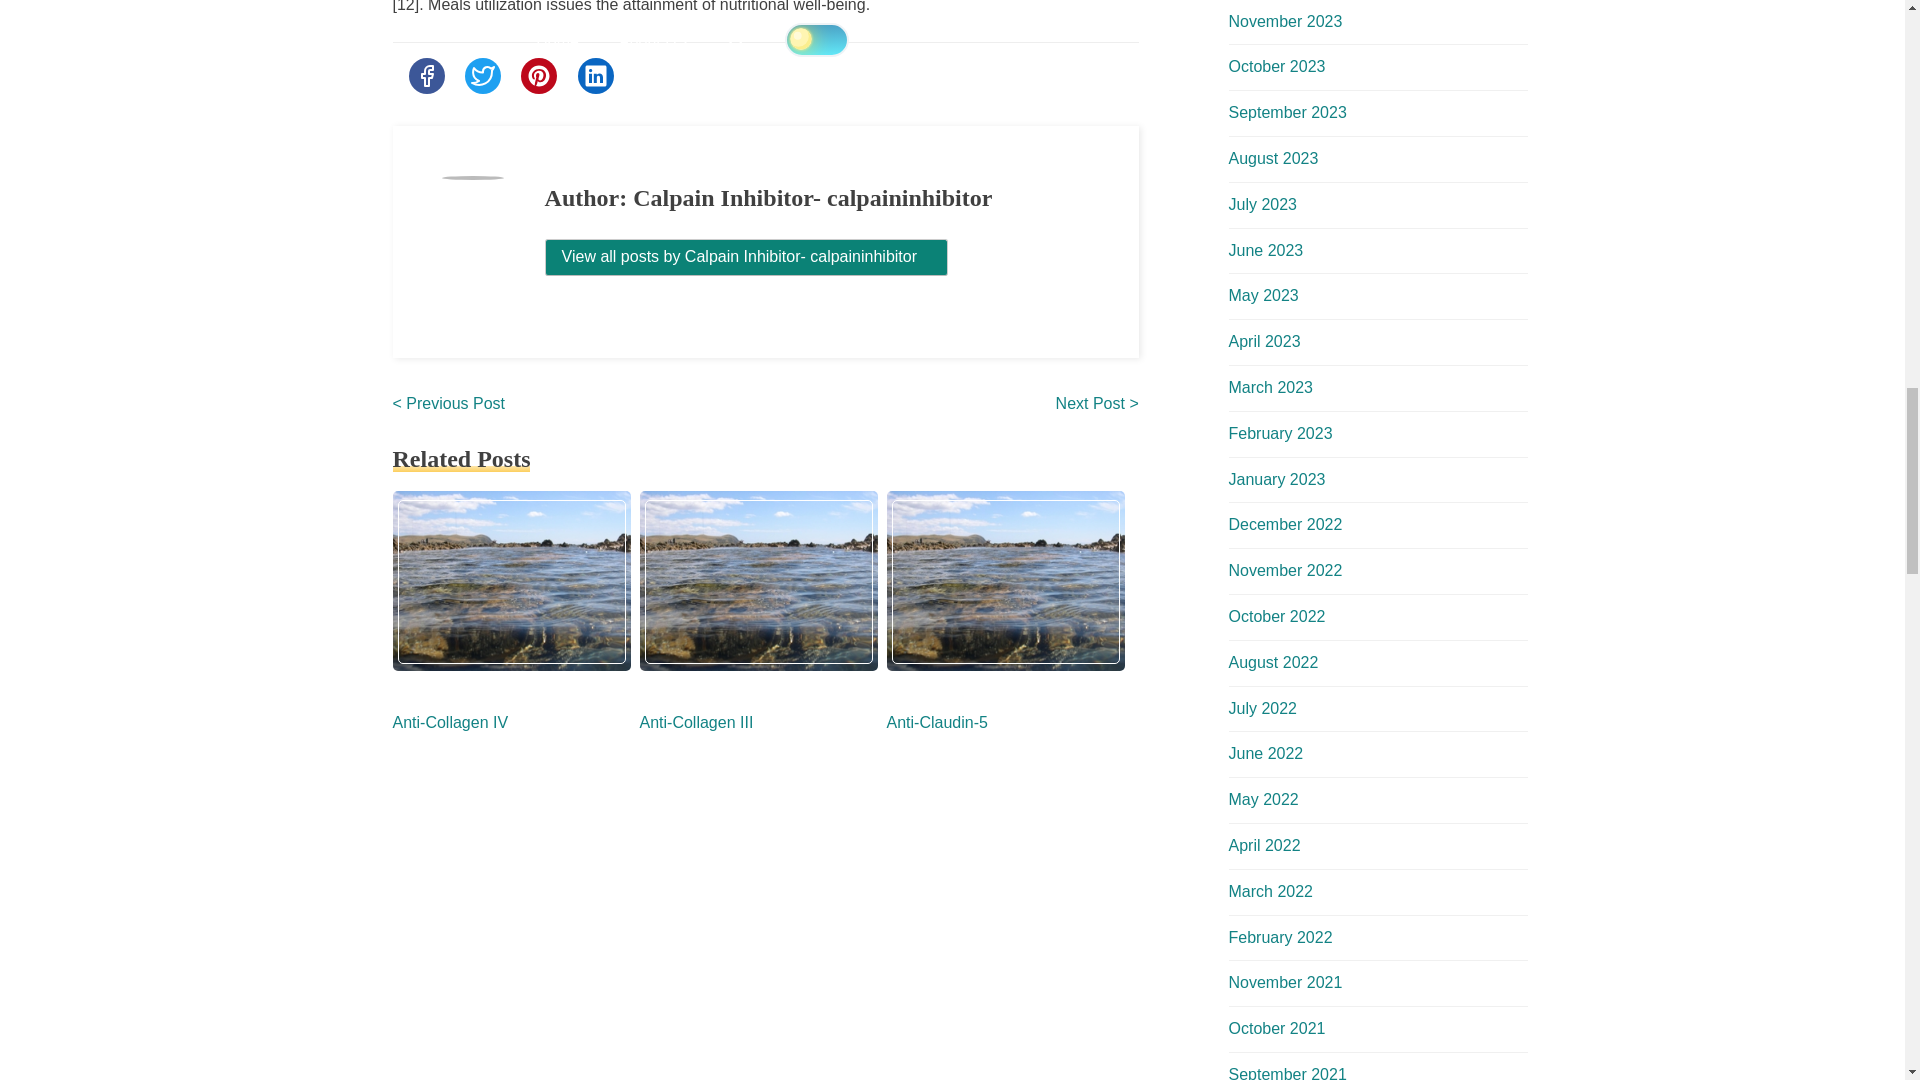 Image resolution: width=1920 pixels, height=1080 pixels. What do you see at coordinates (450, 722) in the screenshot?
I see `Anti-Collagen IV` at bounding box center [450, 722].